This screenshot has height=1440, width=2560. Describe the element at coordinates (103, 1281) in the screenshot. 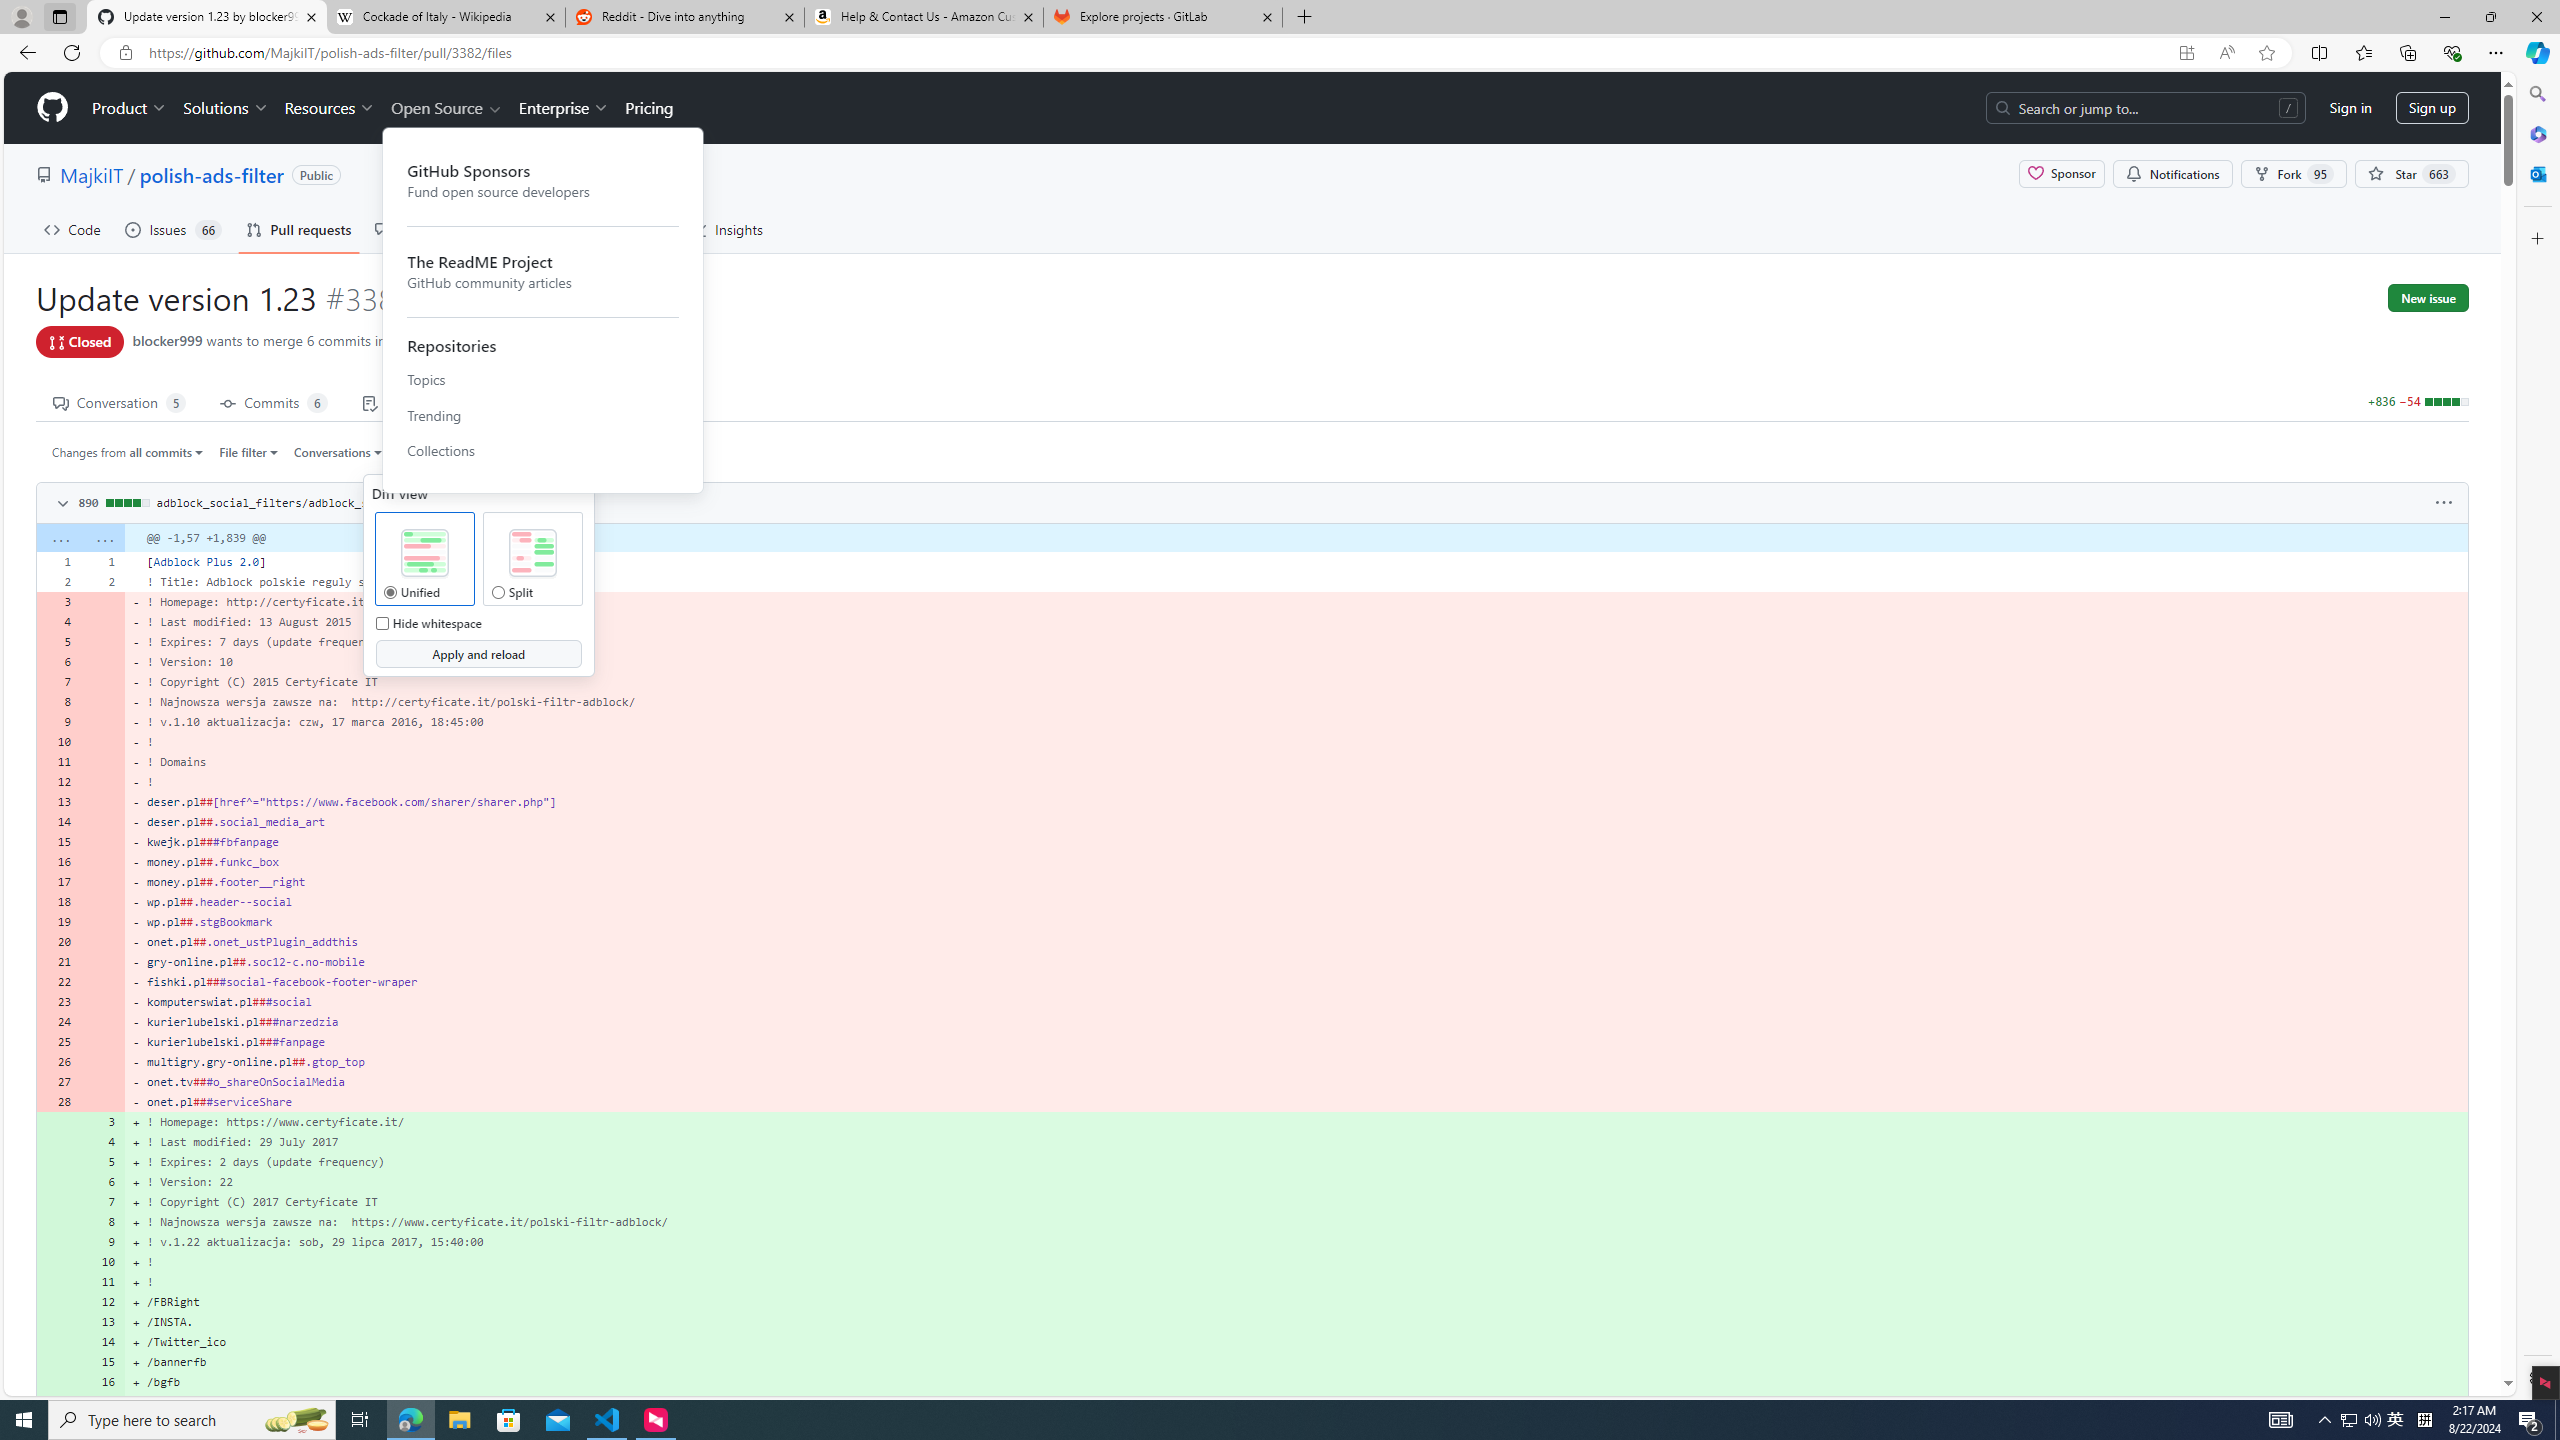

I see `11` at that location.